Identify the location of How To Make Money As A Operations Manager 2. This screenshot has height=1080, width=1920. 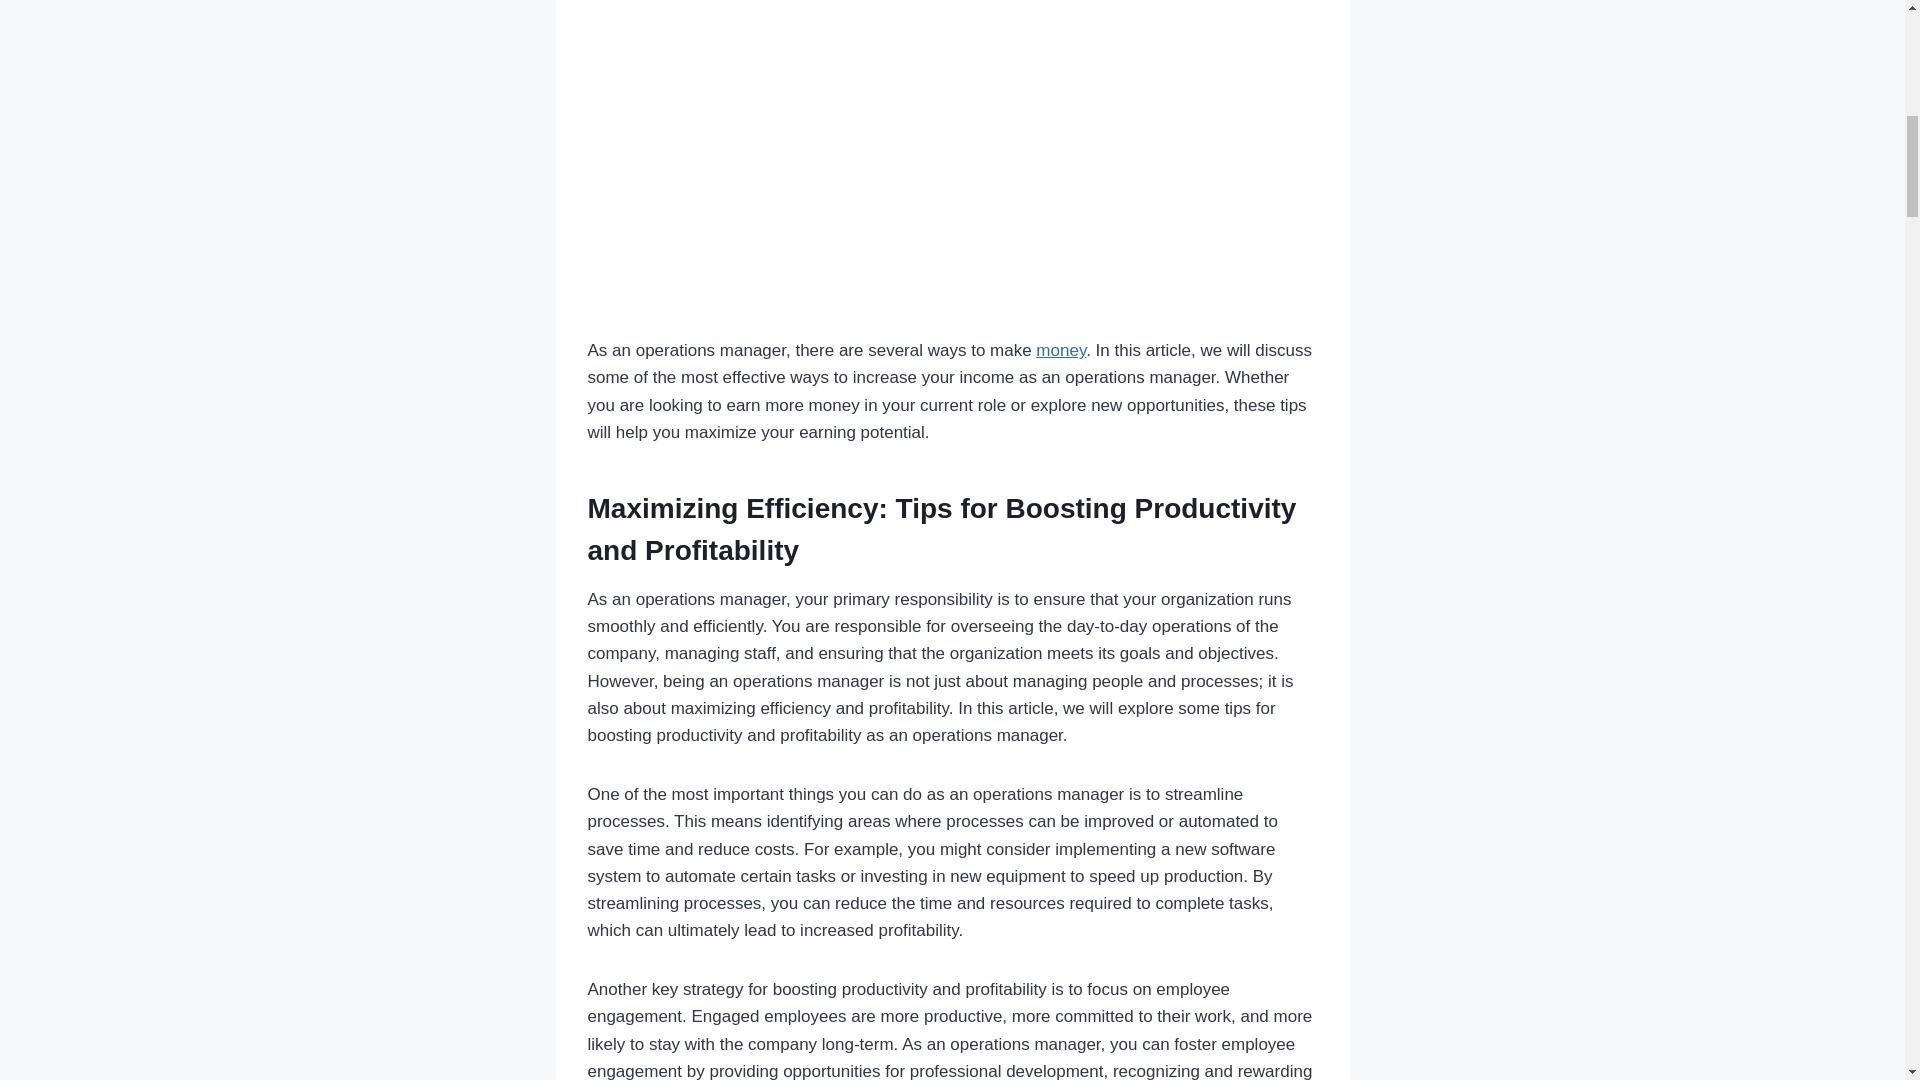
(952, 152).